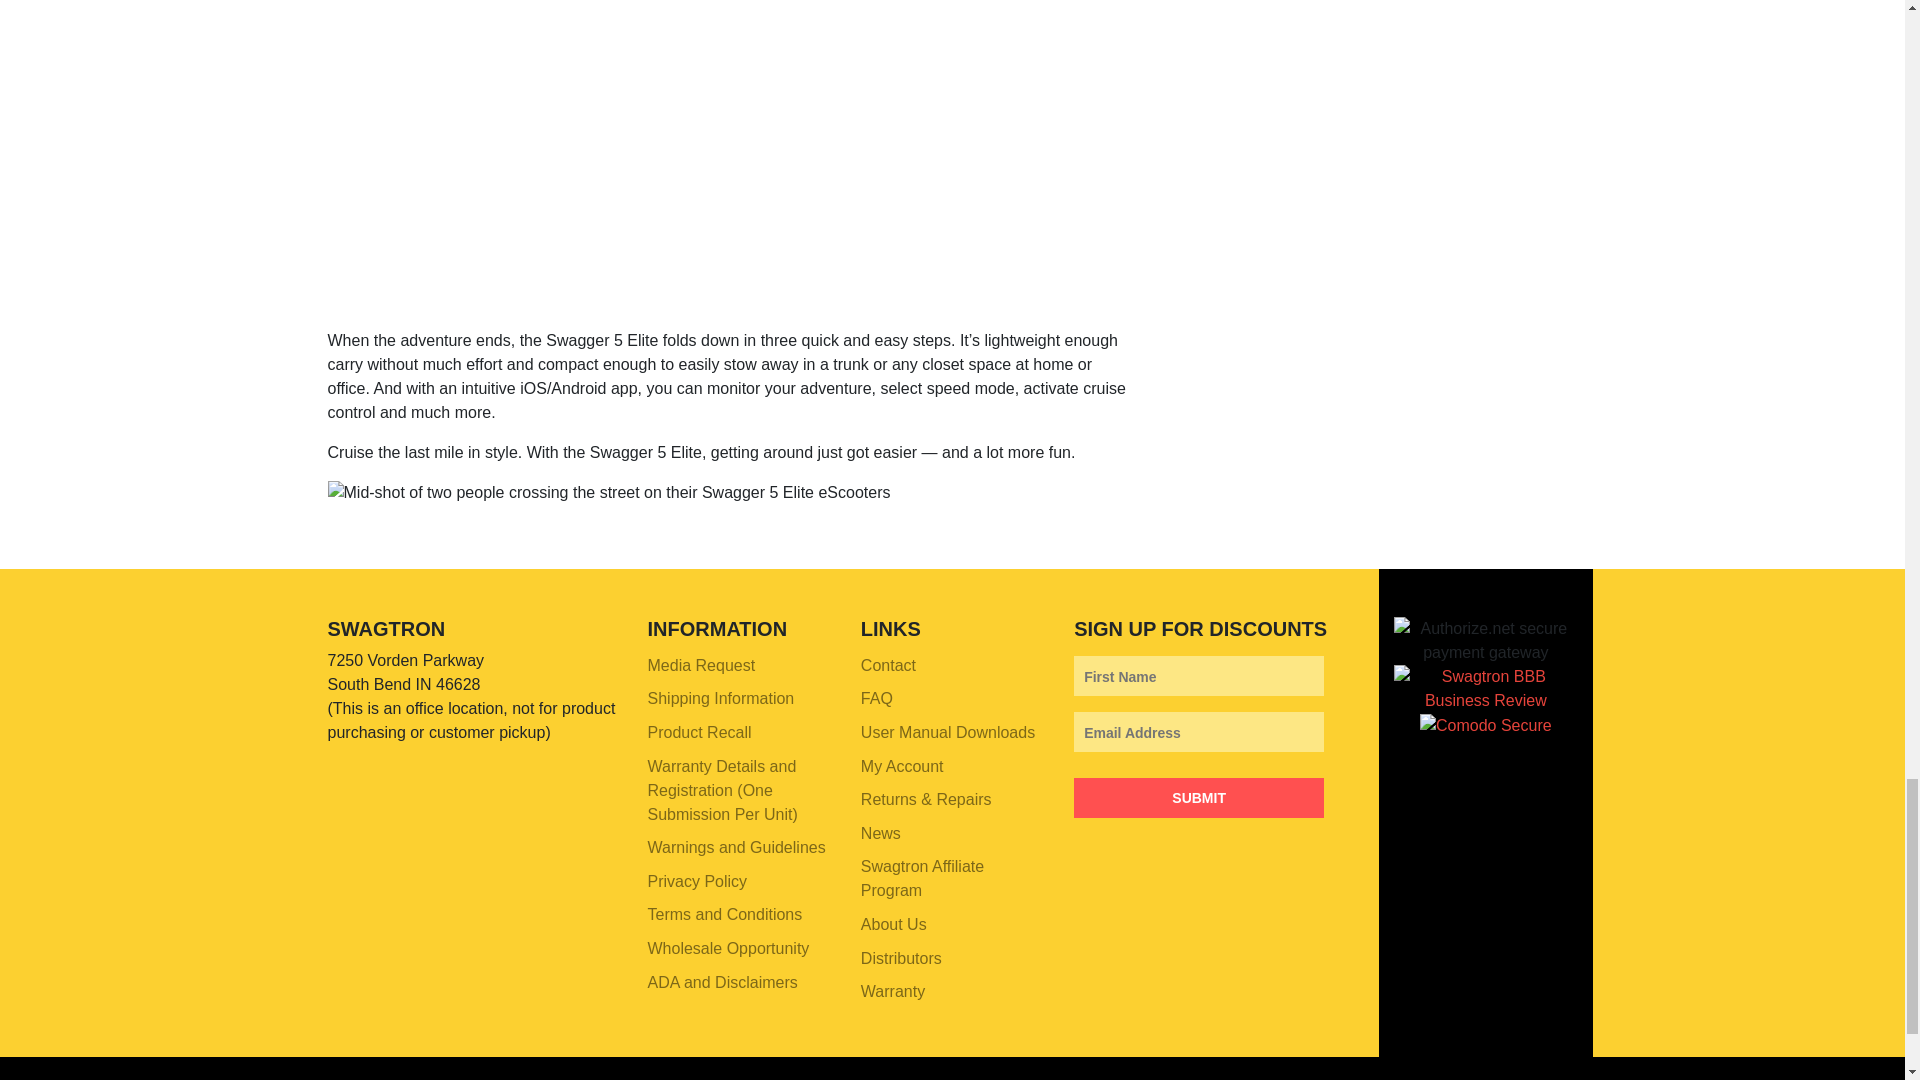 The image size is (1920, 1080). Describe the element at coordinates (740, 948) in the screenshot. I see `Wholesale Opportunity` at that location.